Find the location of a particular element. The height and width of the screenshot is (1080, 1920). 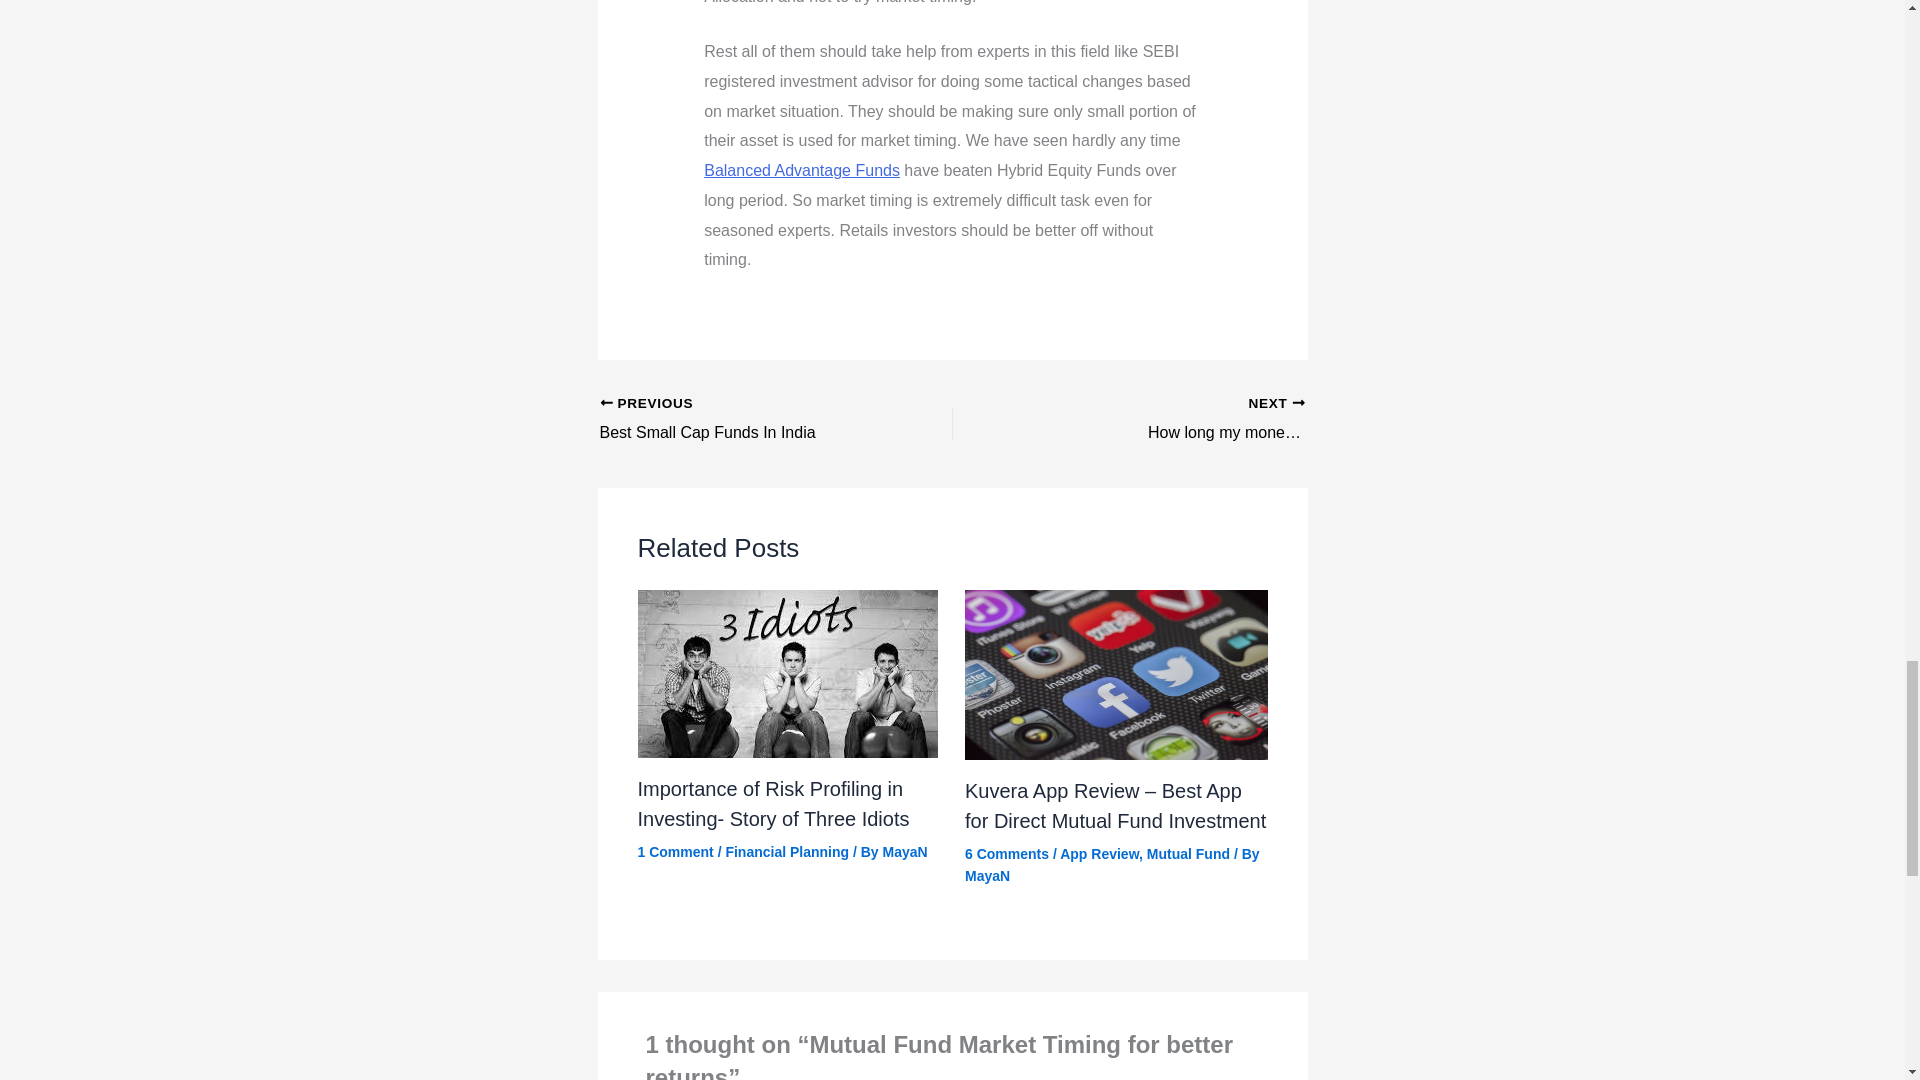

View all posts by MayaN is located at coordinates (741, 420).